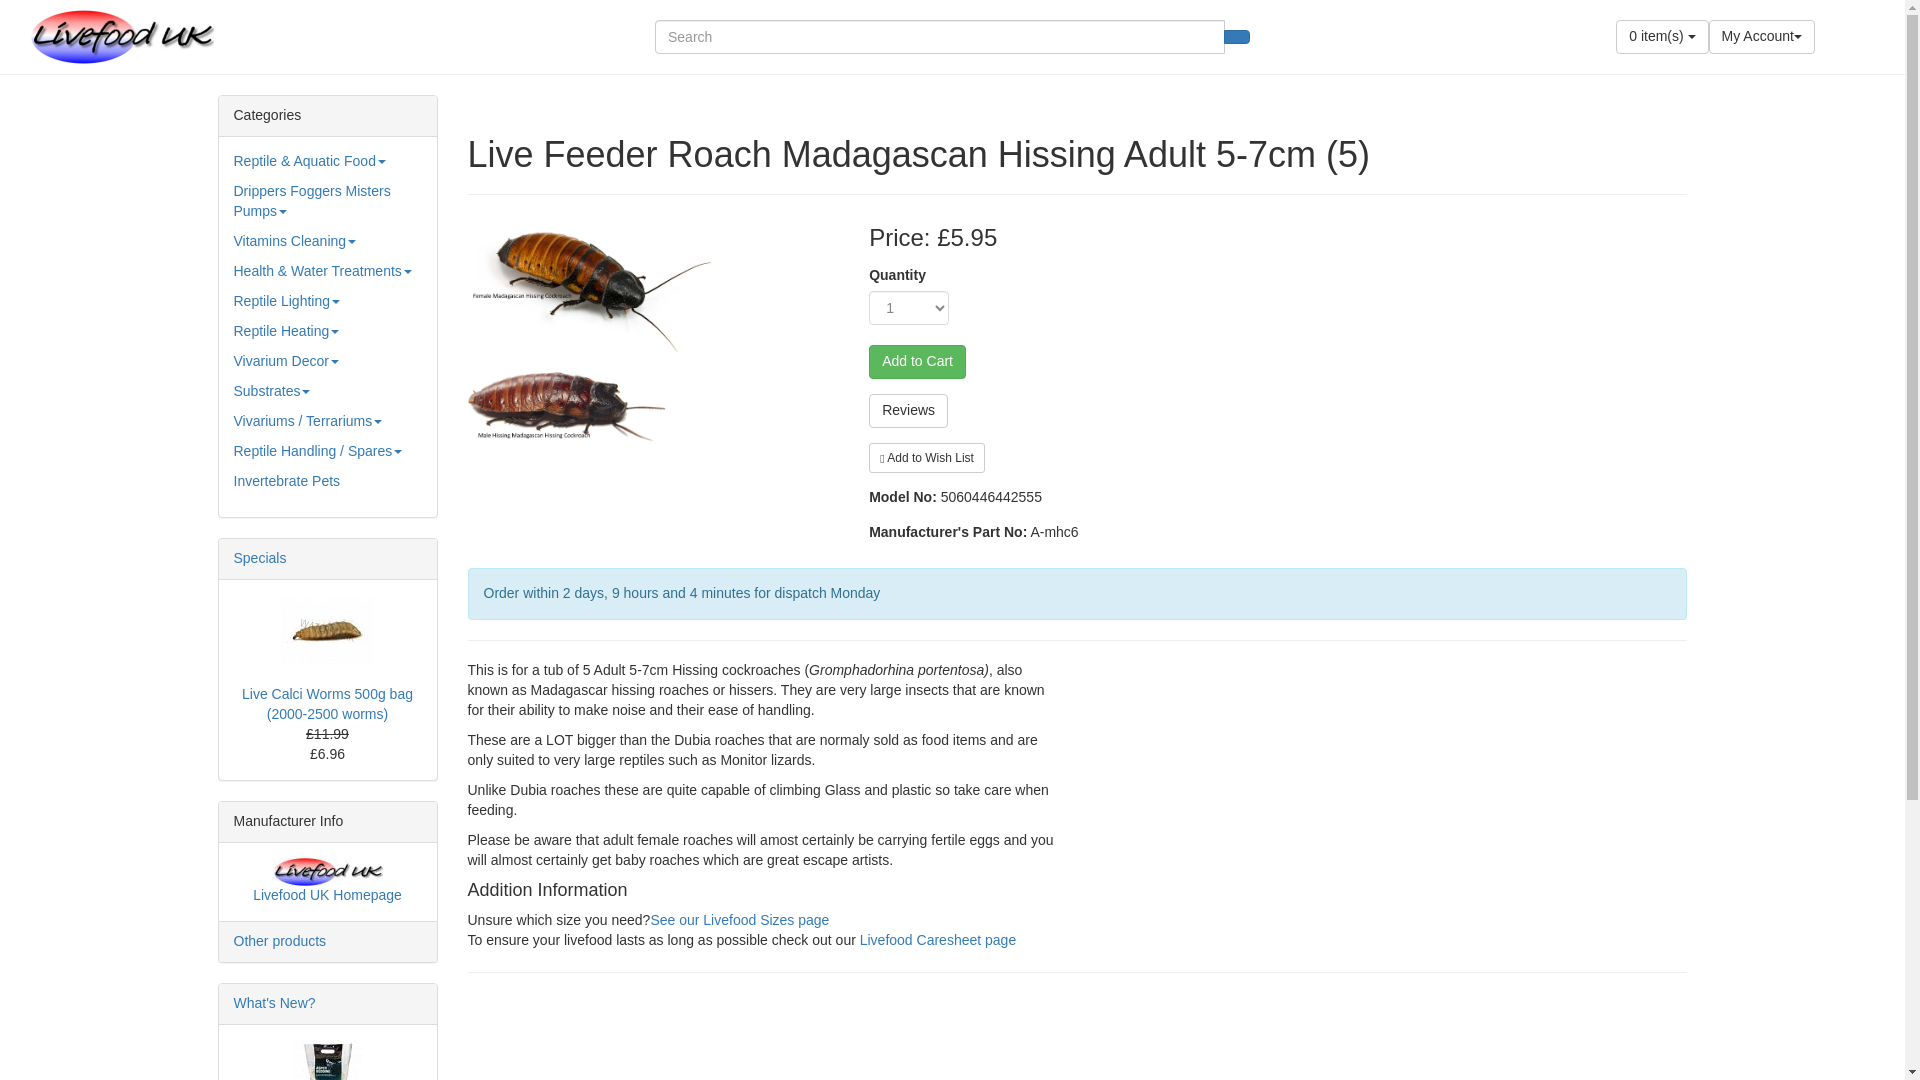 This screenshot has width=1920, height=1080. Describe the element at coordinates (327, 871) in the screenshot. I see `Livefood UK` at that location.